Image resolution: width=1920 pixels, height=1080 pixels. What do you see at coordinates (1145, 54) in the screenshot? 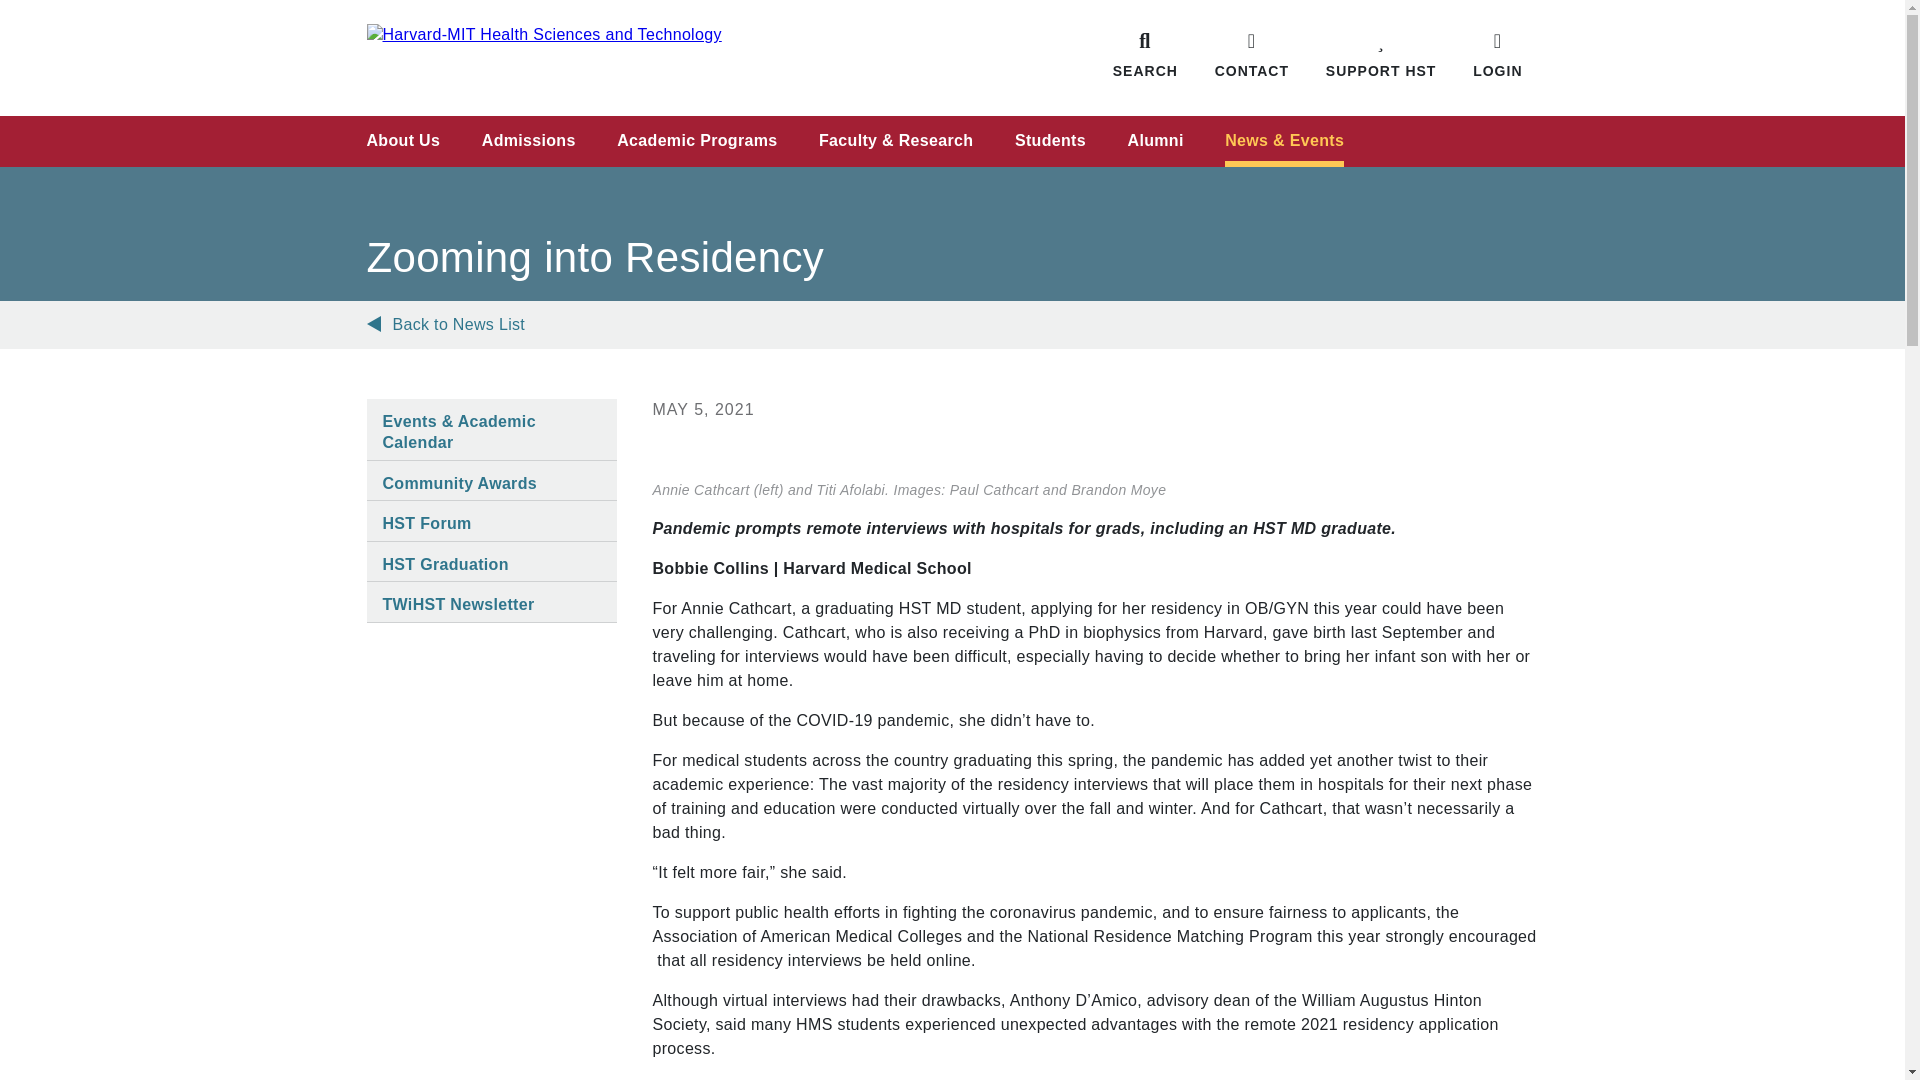
I see `SEARCH` at bounding box center [1145, 54].